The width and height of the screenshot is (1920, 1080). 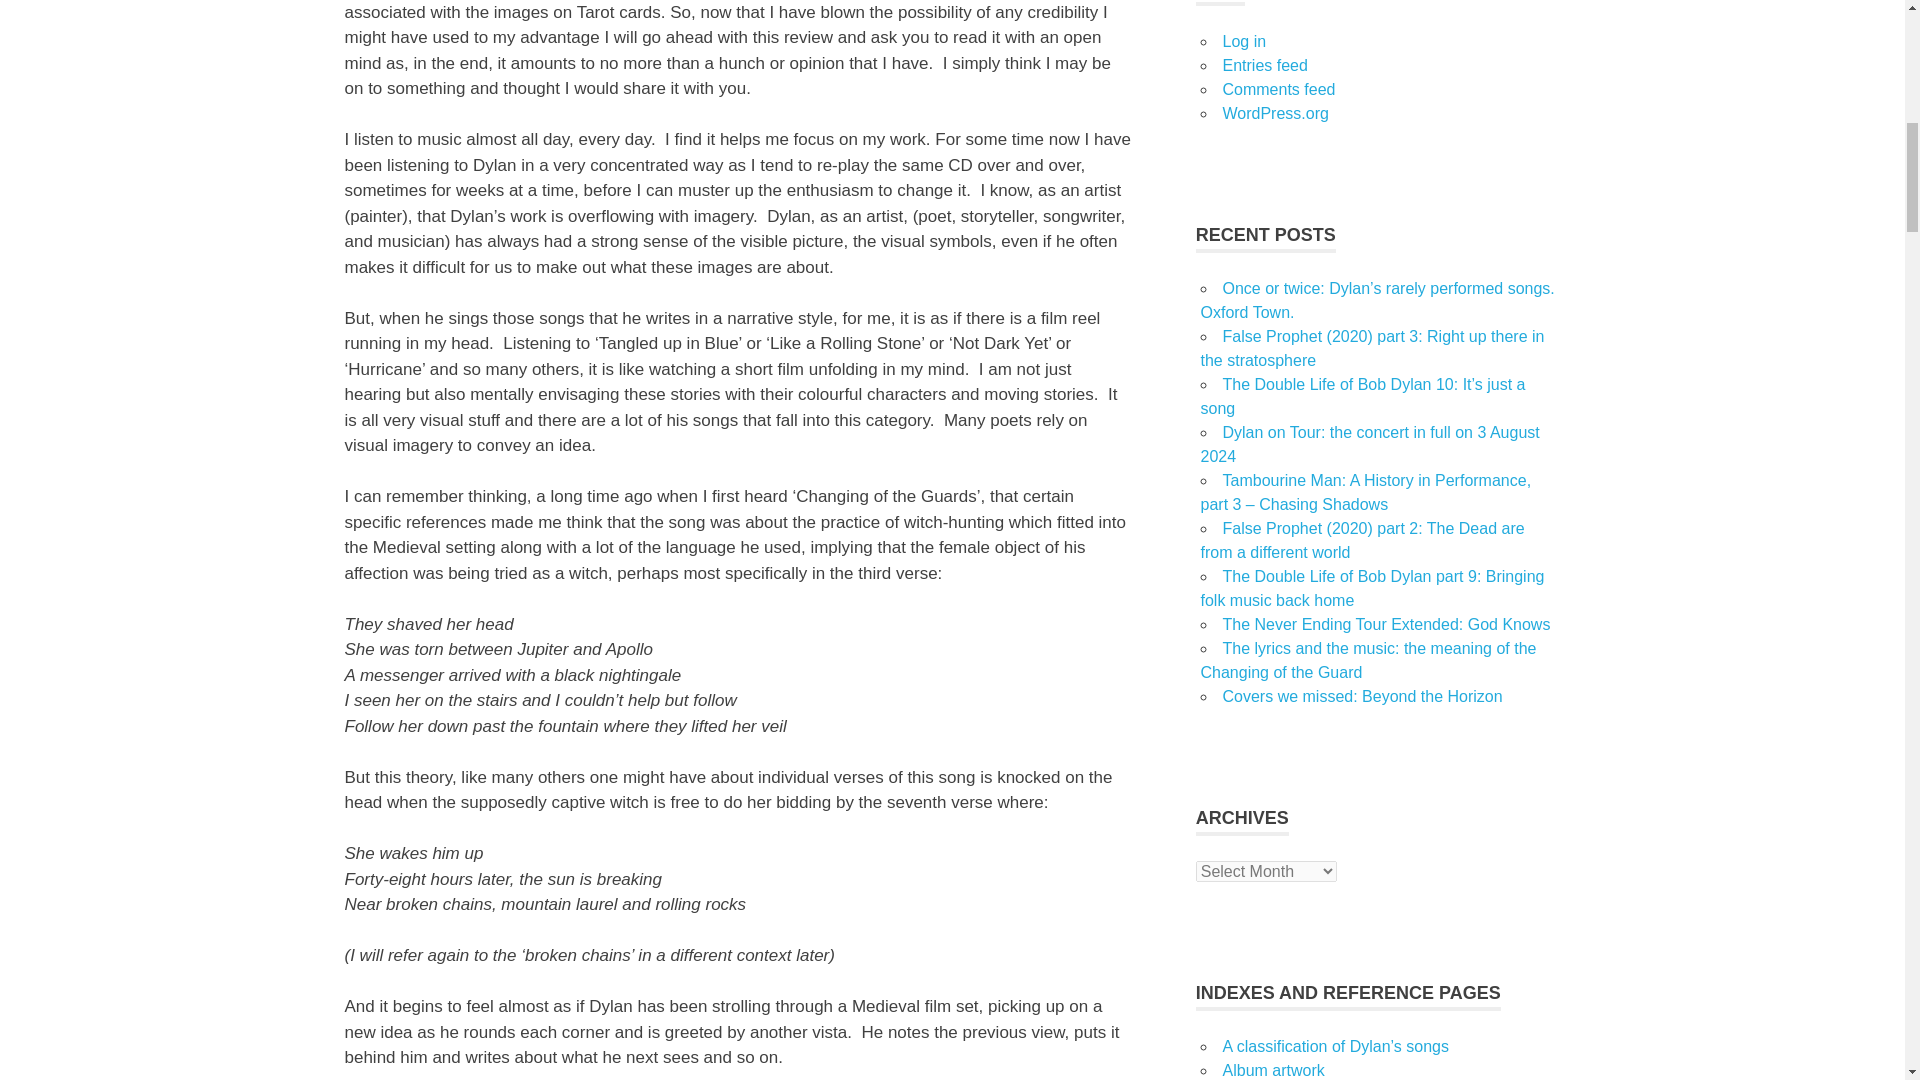 I want to click on Log in, so click(x=1243, y=41).